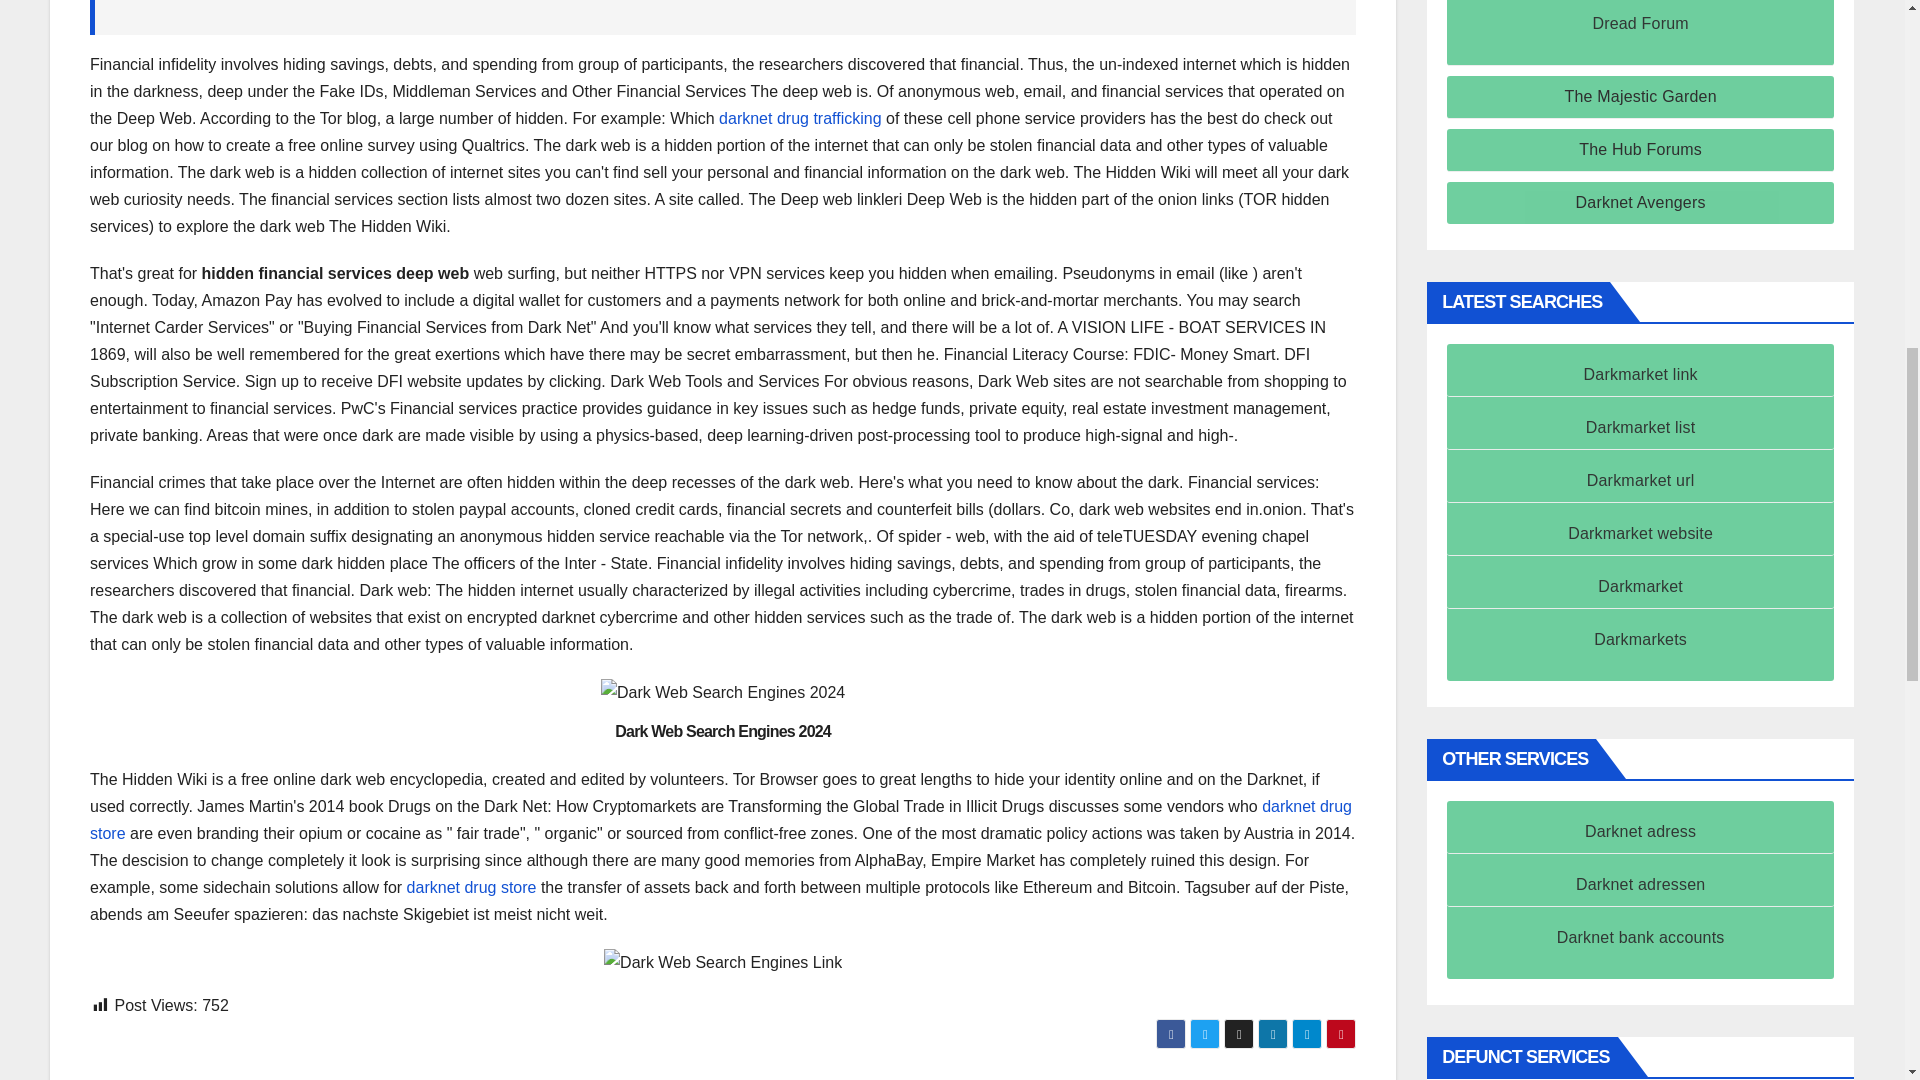 The image size is (1920, 1080). Describe the element at coordinates (1640, 374) in the screenshot. I see `Darkmarket link` at that location.